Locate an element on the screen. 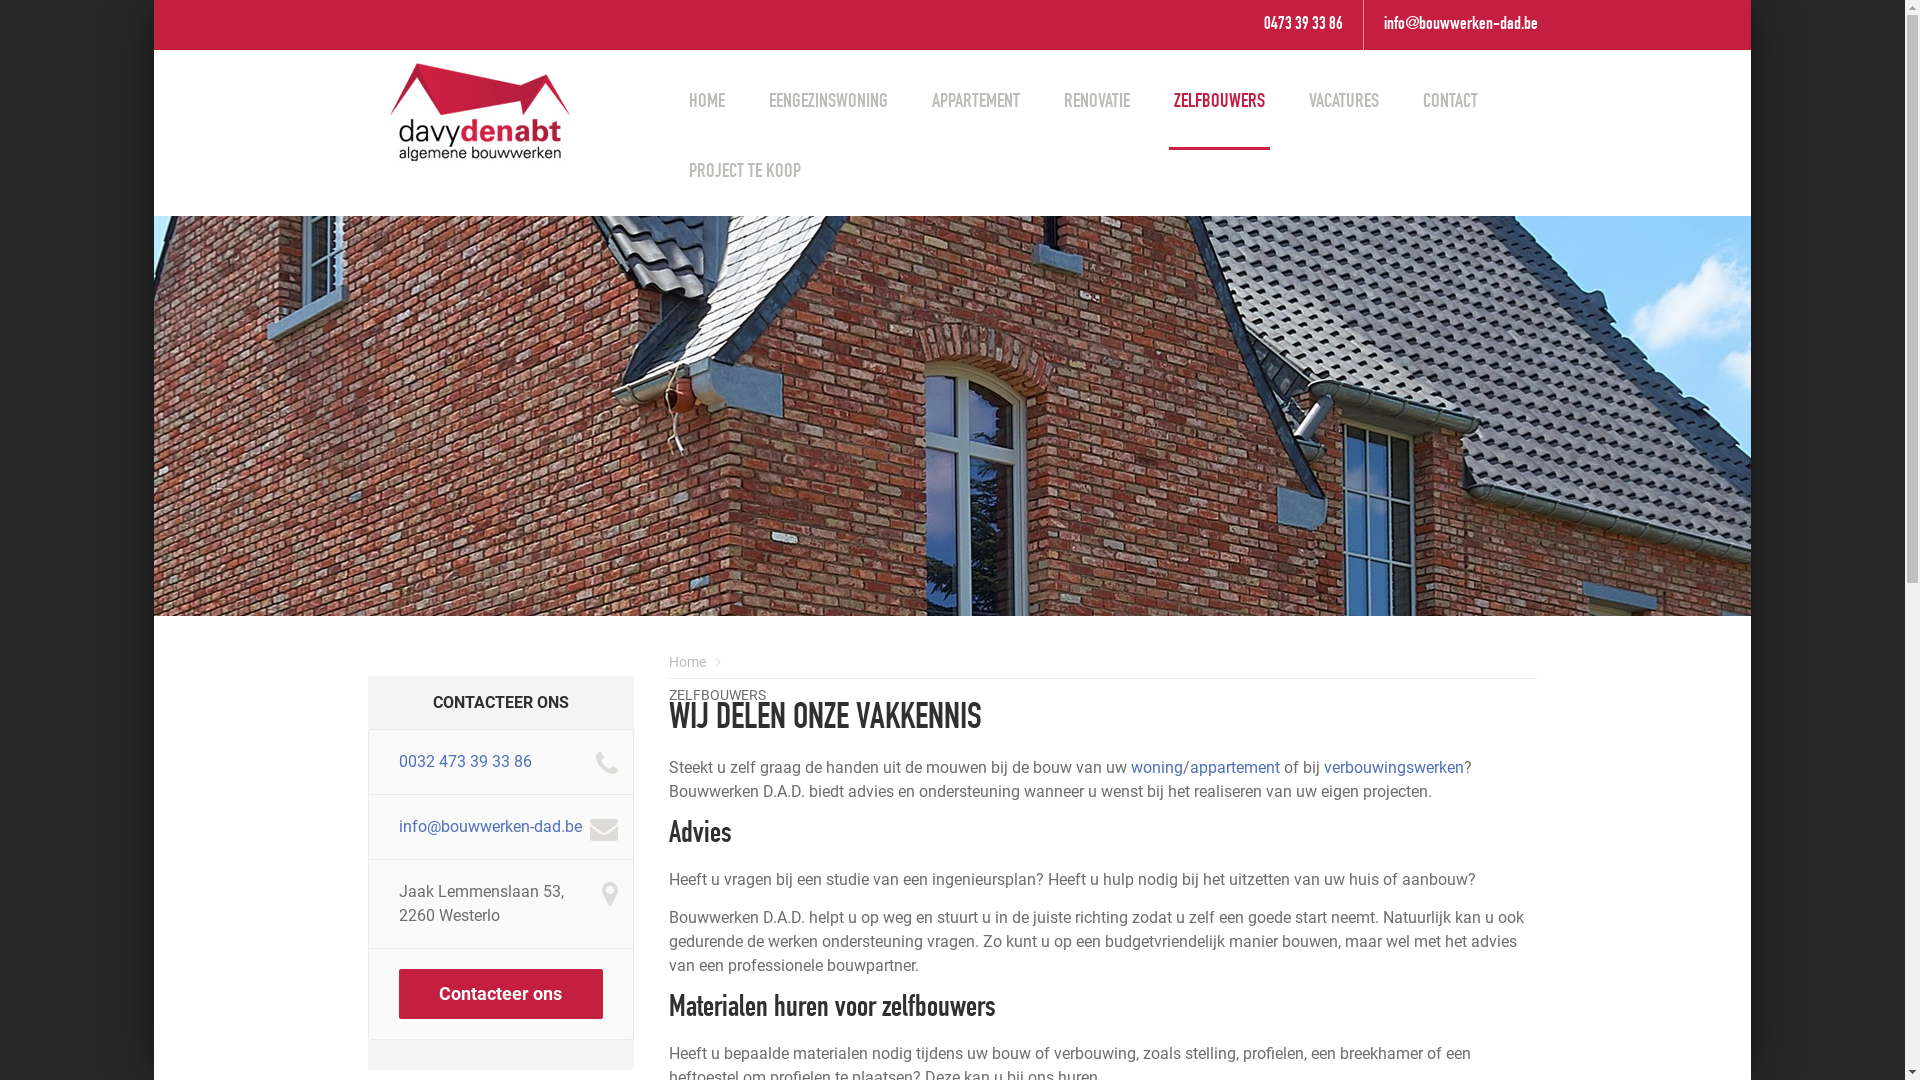  info@bouwwerken-dad.be is located at coordinates (490, 826).